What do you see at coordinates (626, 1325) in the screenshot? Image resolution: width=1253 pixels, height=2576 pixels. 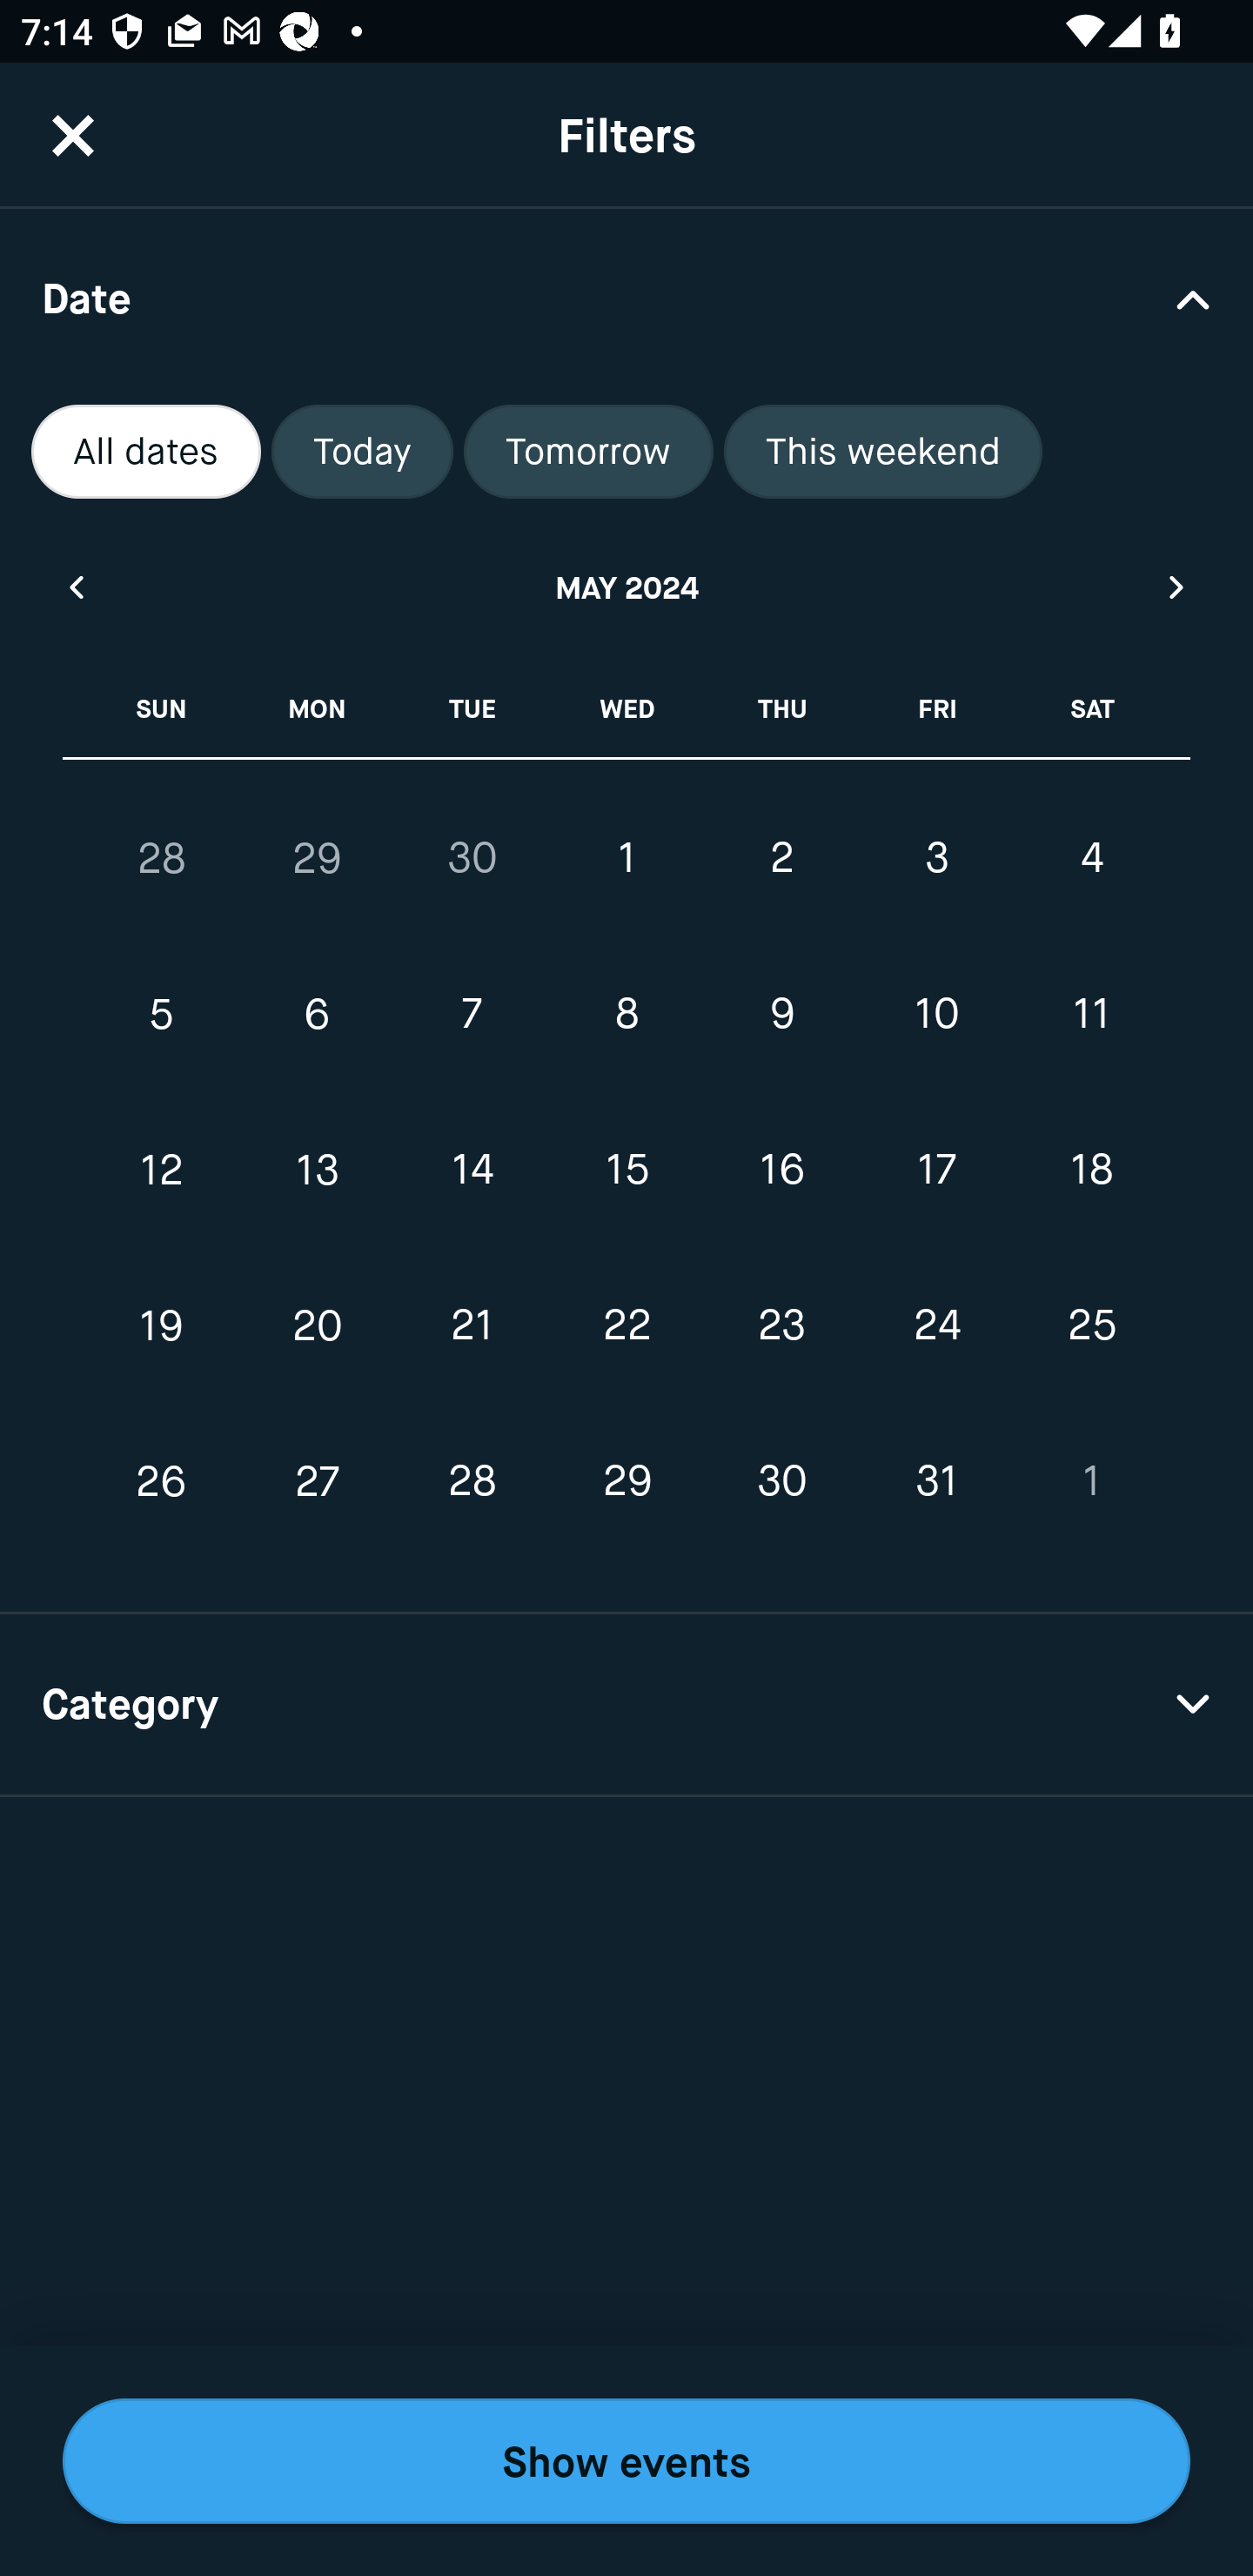 I see `22` at bounding box center [626, 1325].